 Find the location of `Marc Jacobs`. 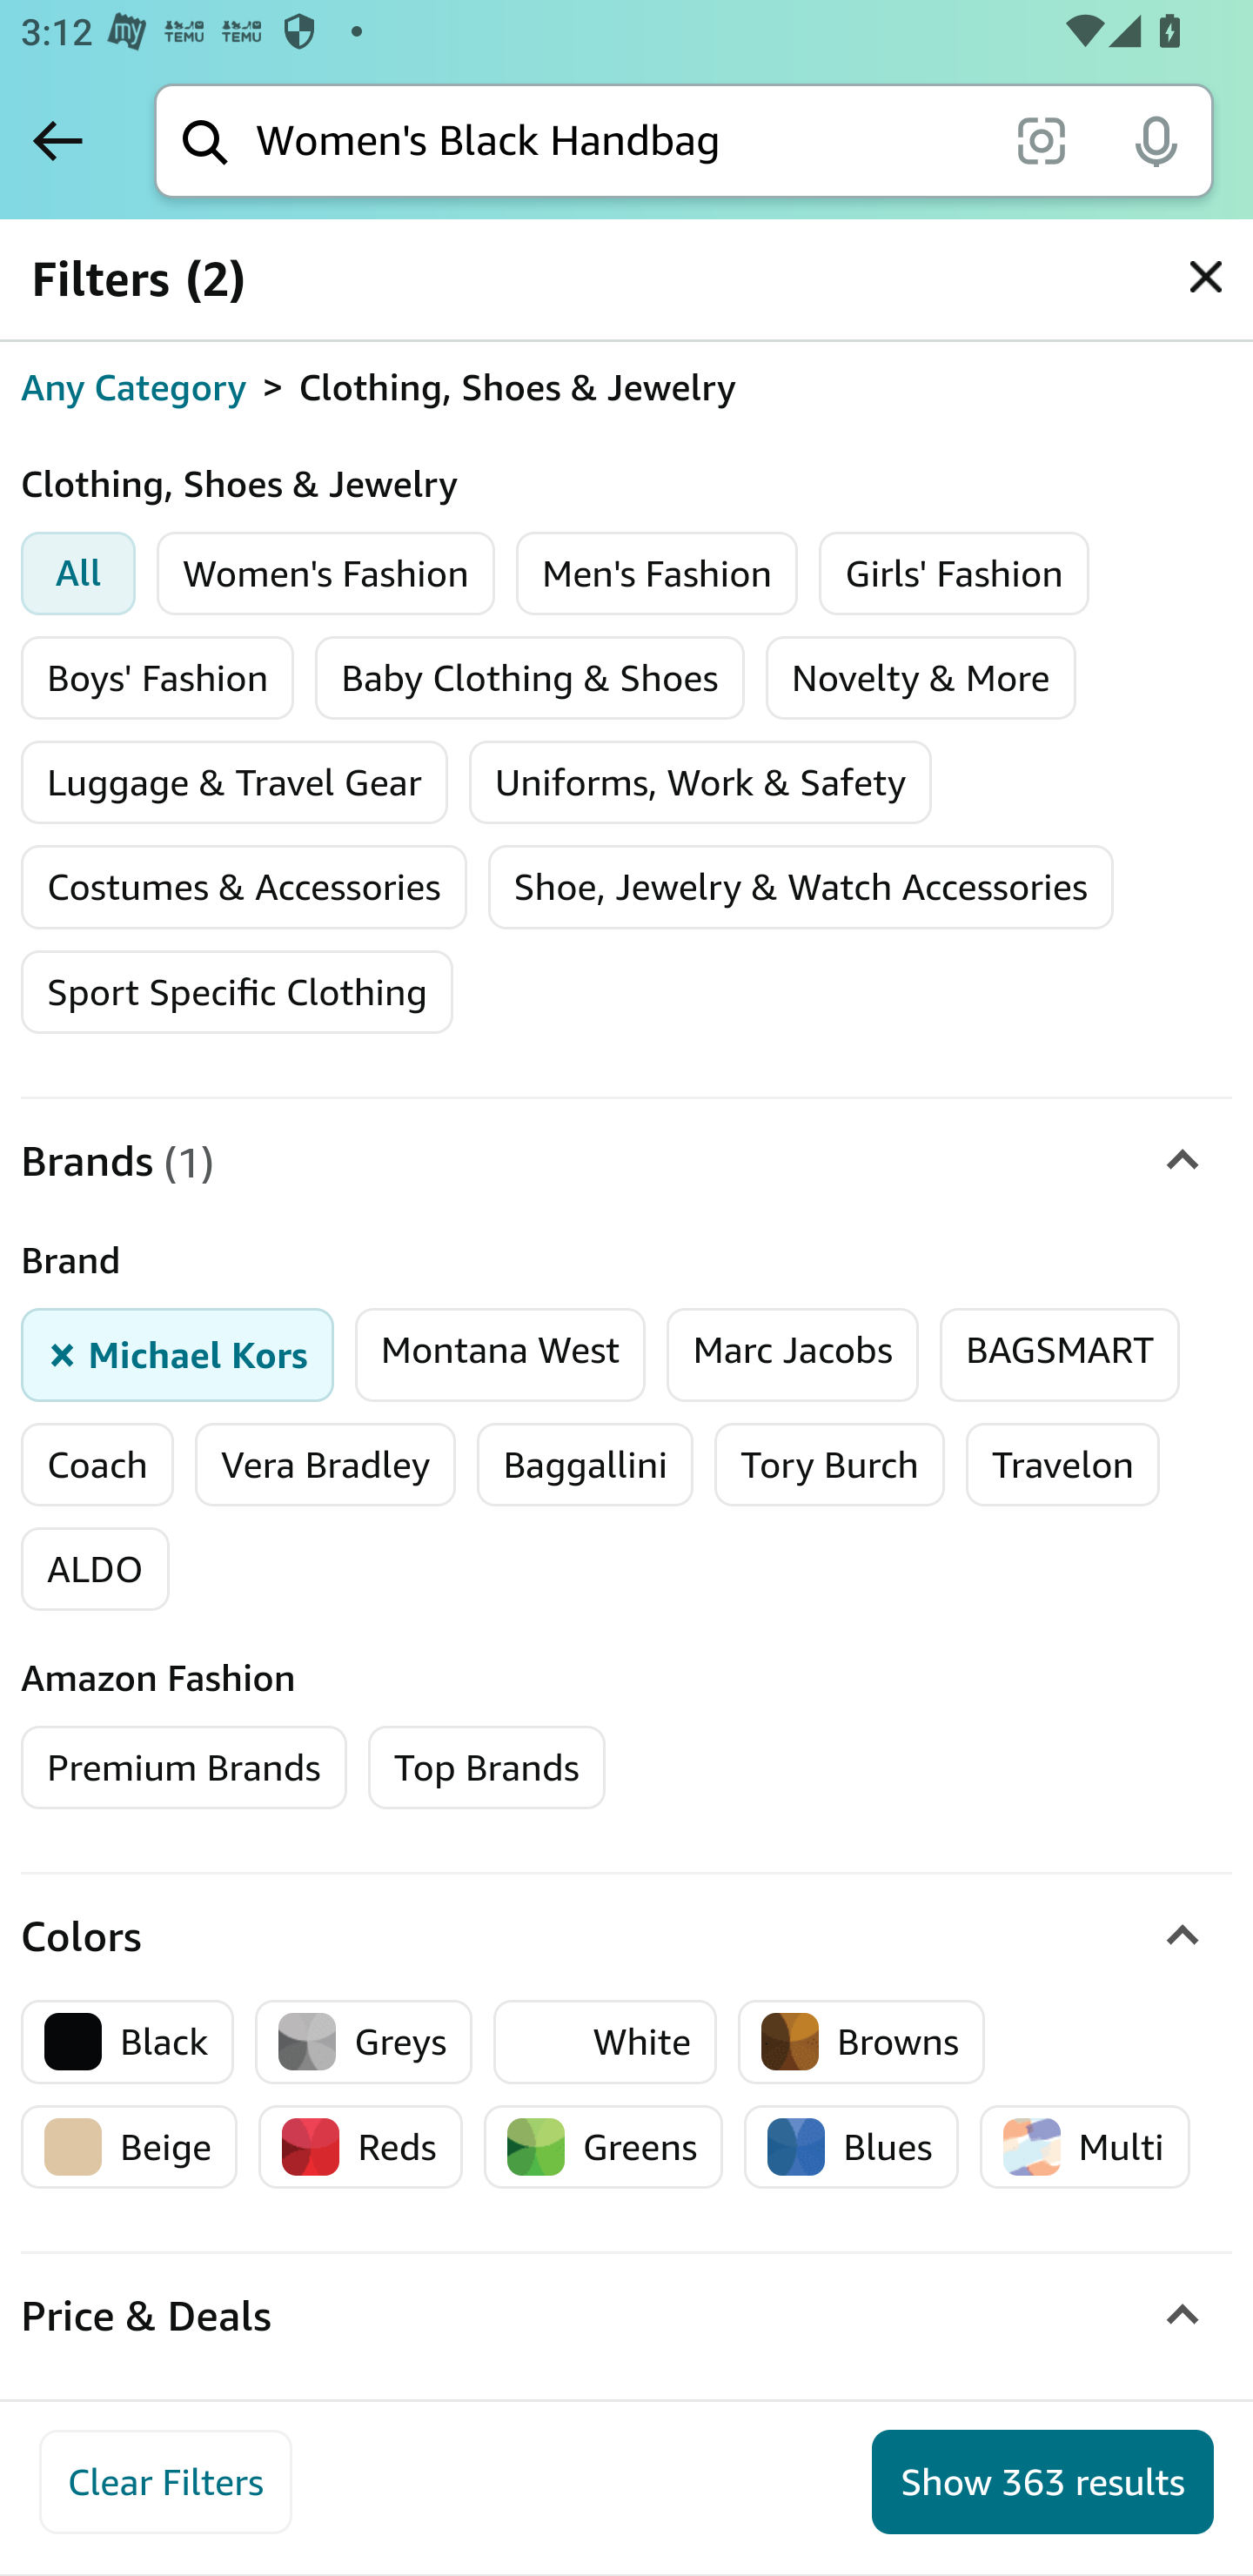

Marc Jacobs is located at coordinates (793, 1353).